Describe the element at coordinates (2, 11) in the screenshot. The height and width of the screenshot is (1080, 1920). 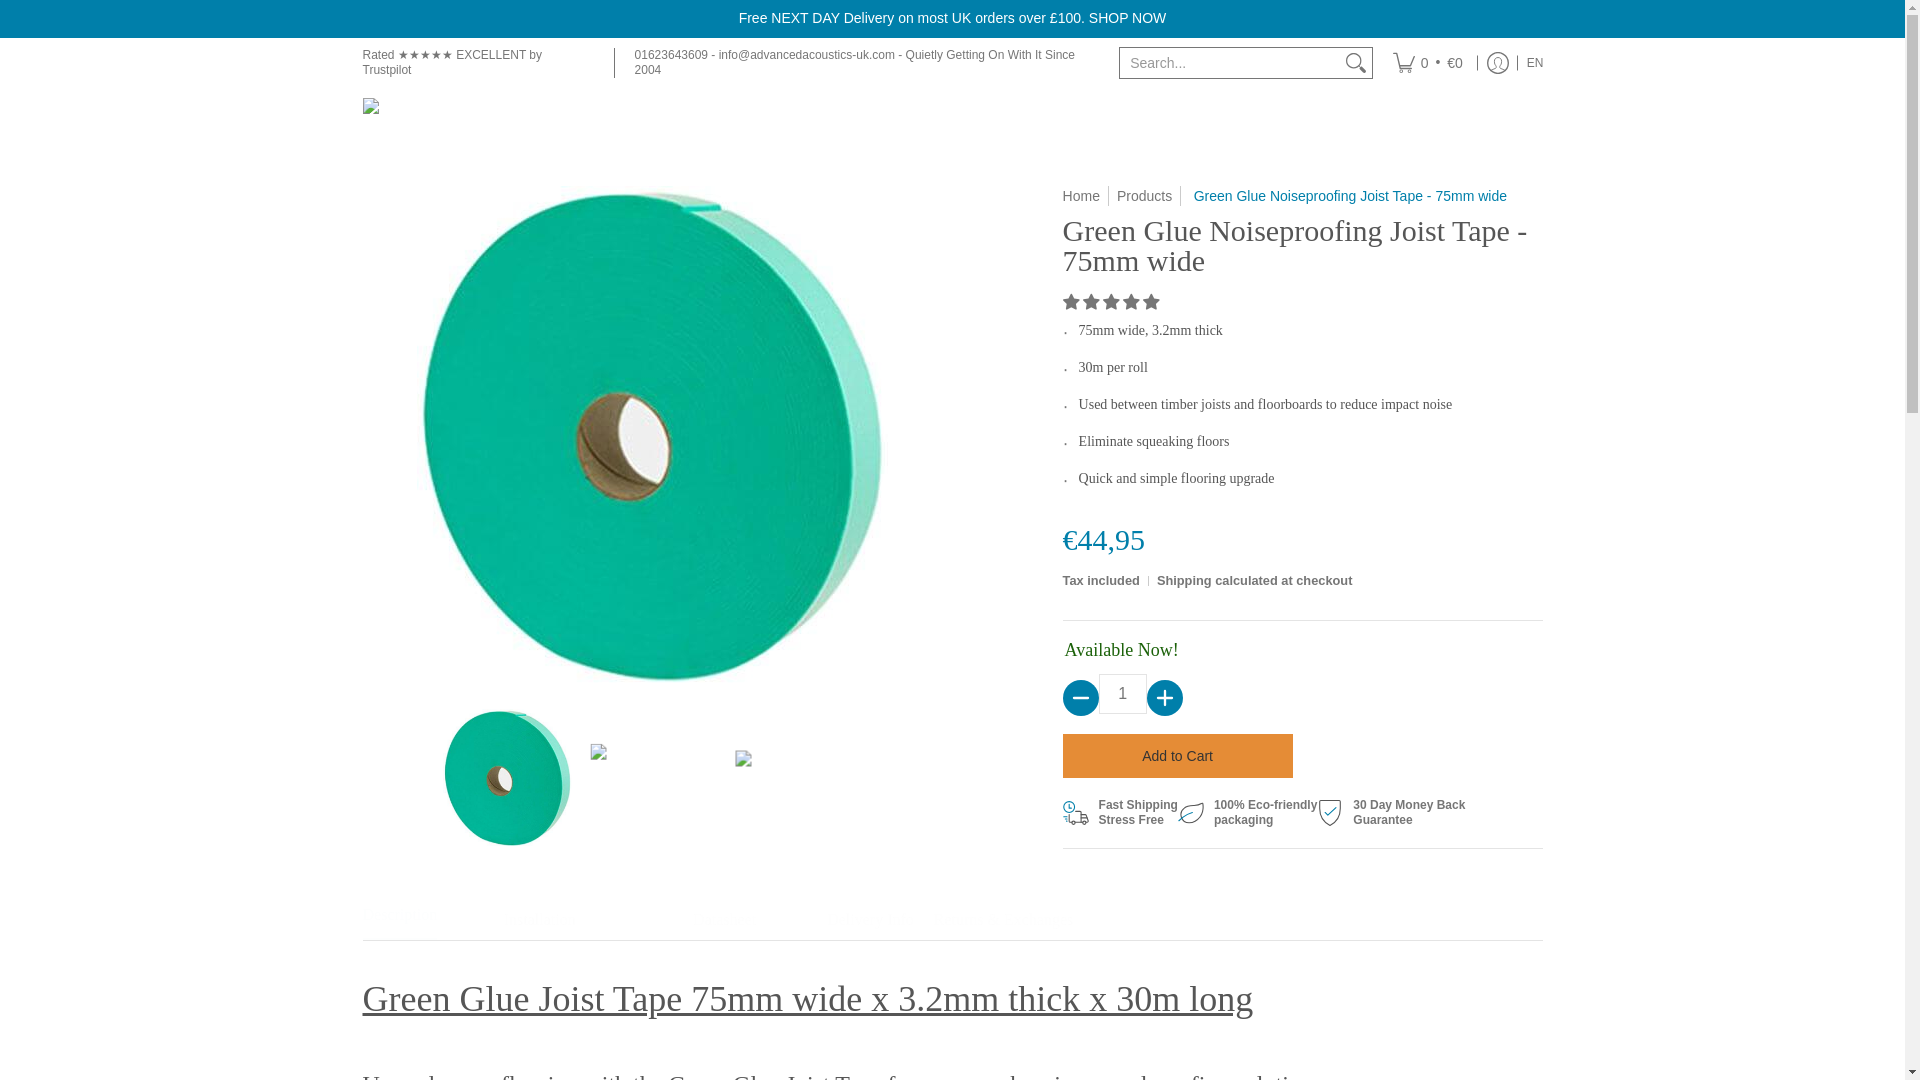
I see `Skip to Main Content` at that location.